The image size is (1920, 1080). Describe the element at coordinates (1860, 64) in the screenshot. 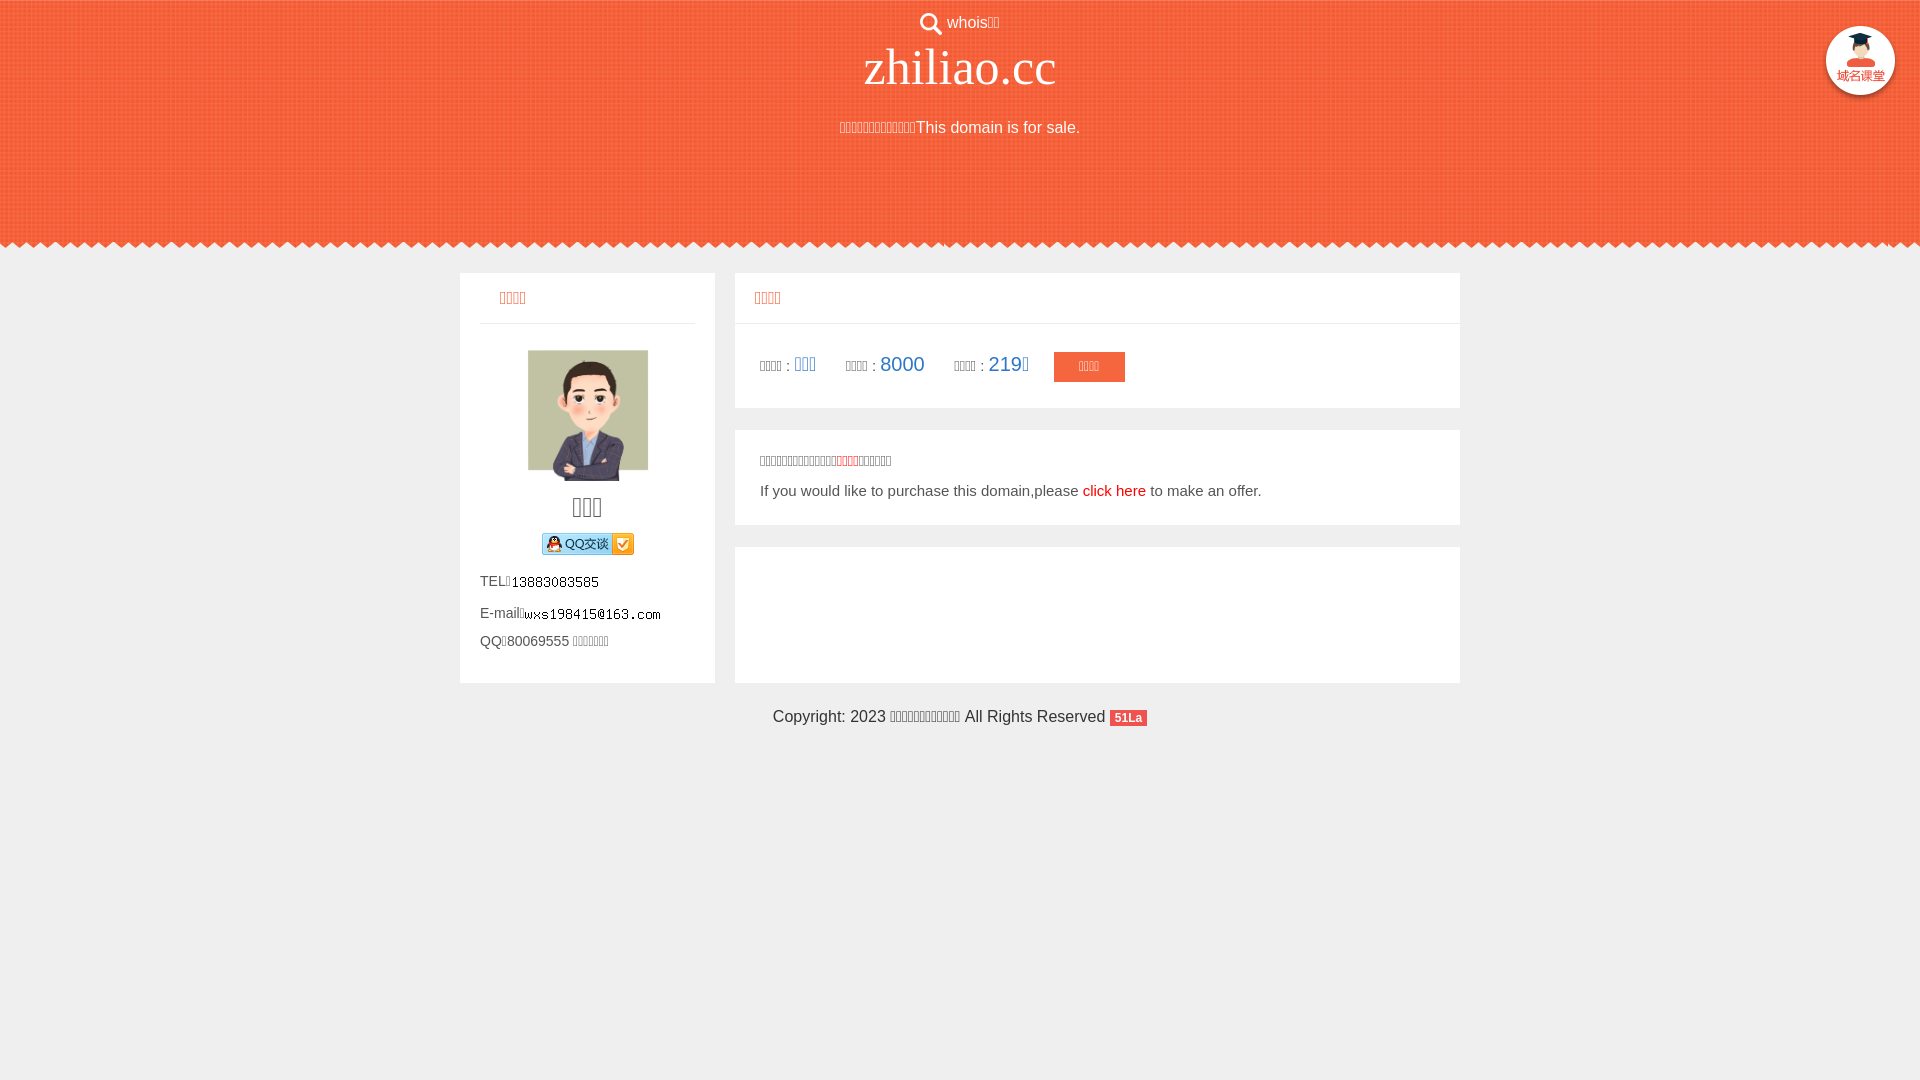

I see ` ` at that location.